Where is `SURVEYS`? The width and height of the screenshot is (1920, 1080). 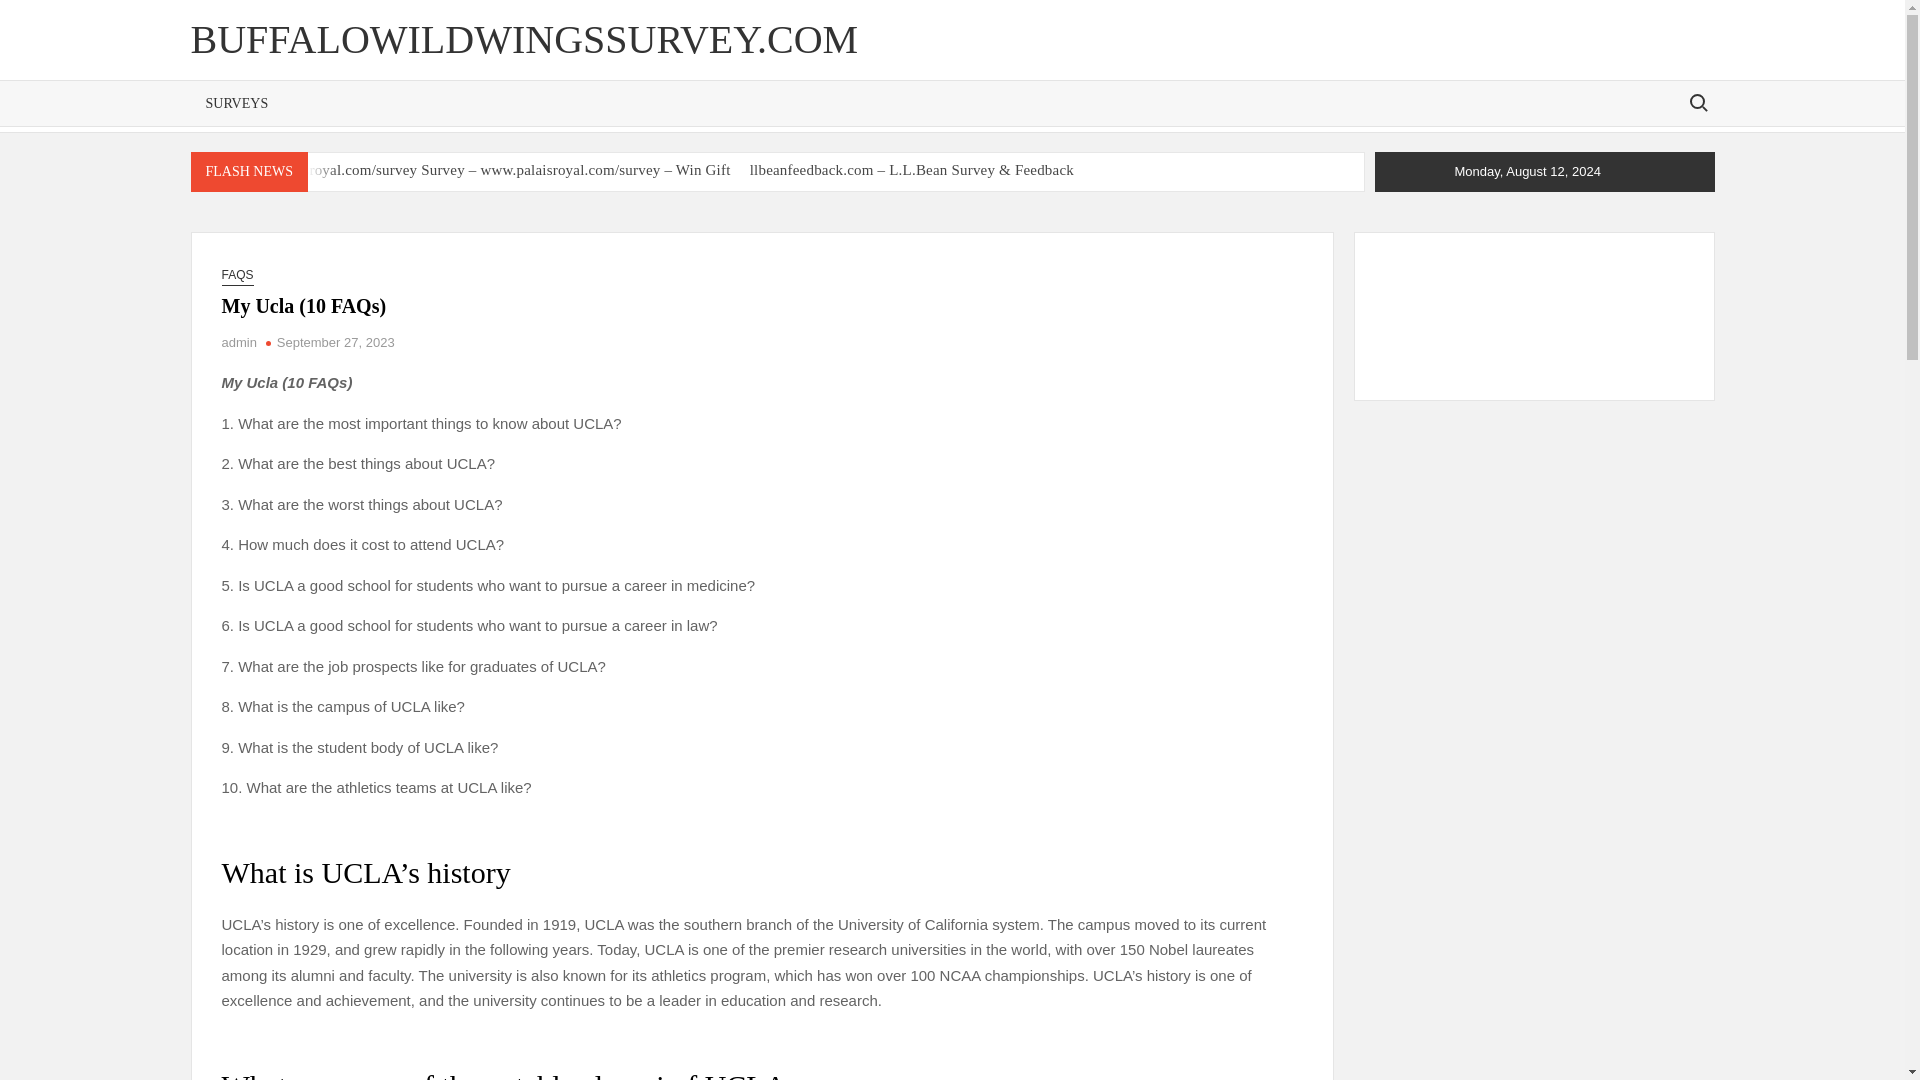
SURVEYS is located at coordinates (236, 104).